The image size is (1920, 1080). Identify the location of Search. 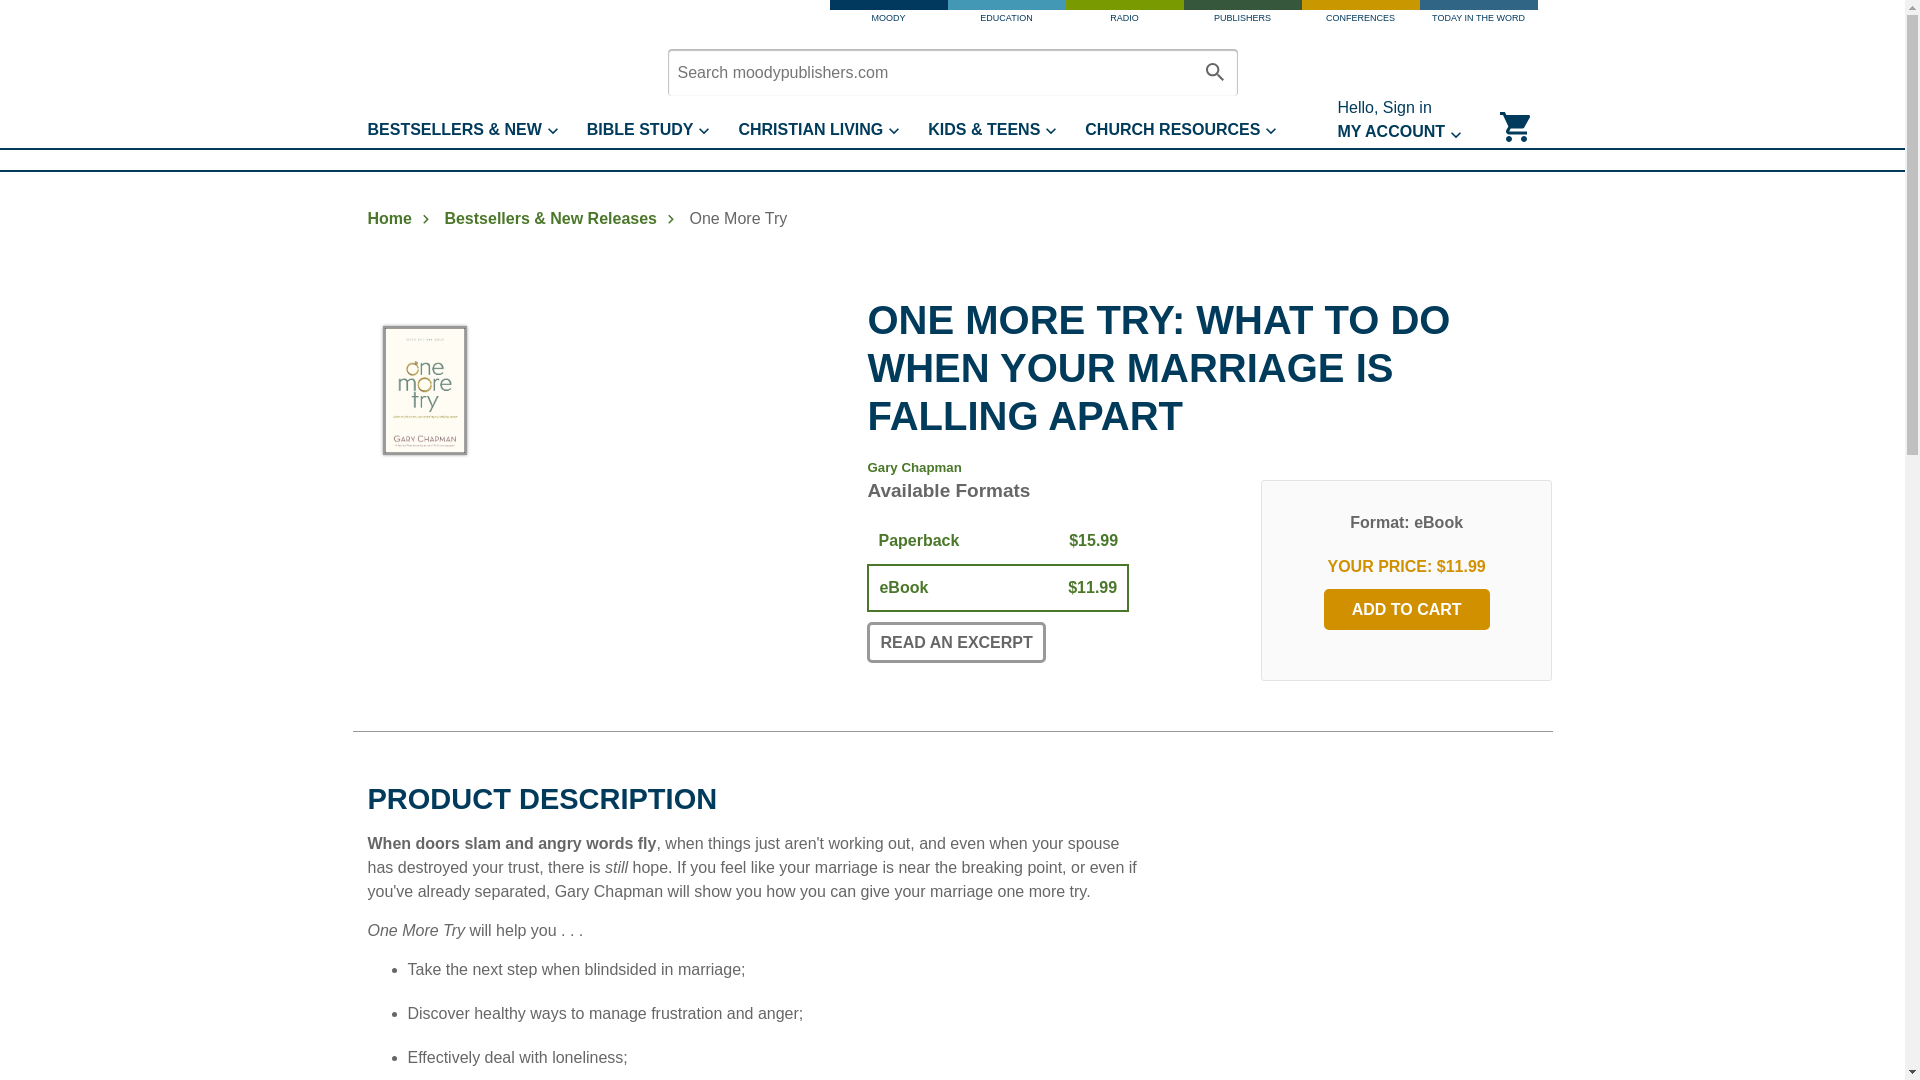
(1215, 72).